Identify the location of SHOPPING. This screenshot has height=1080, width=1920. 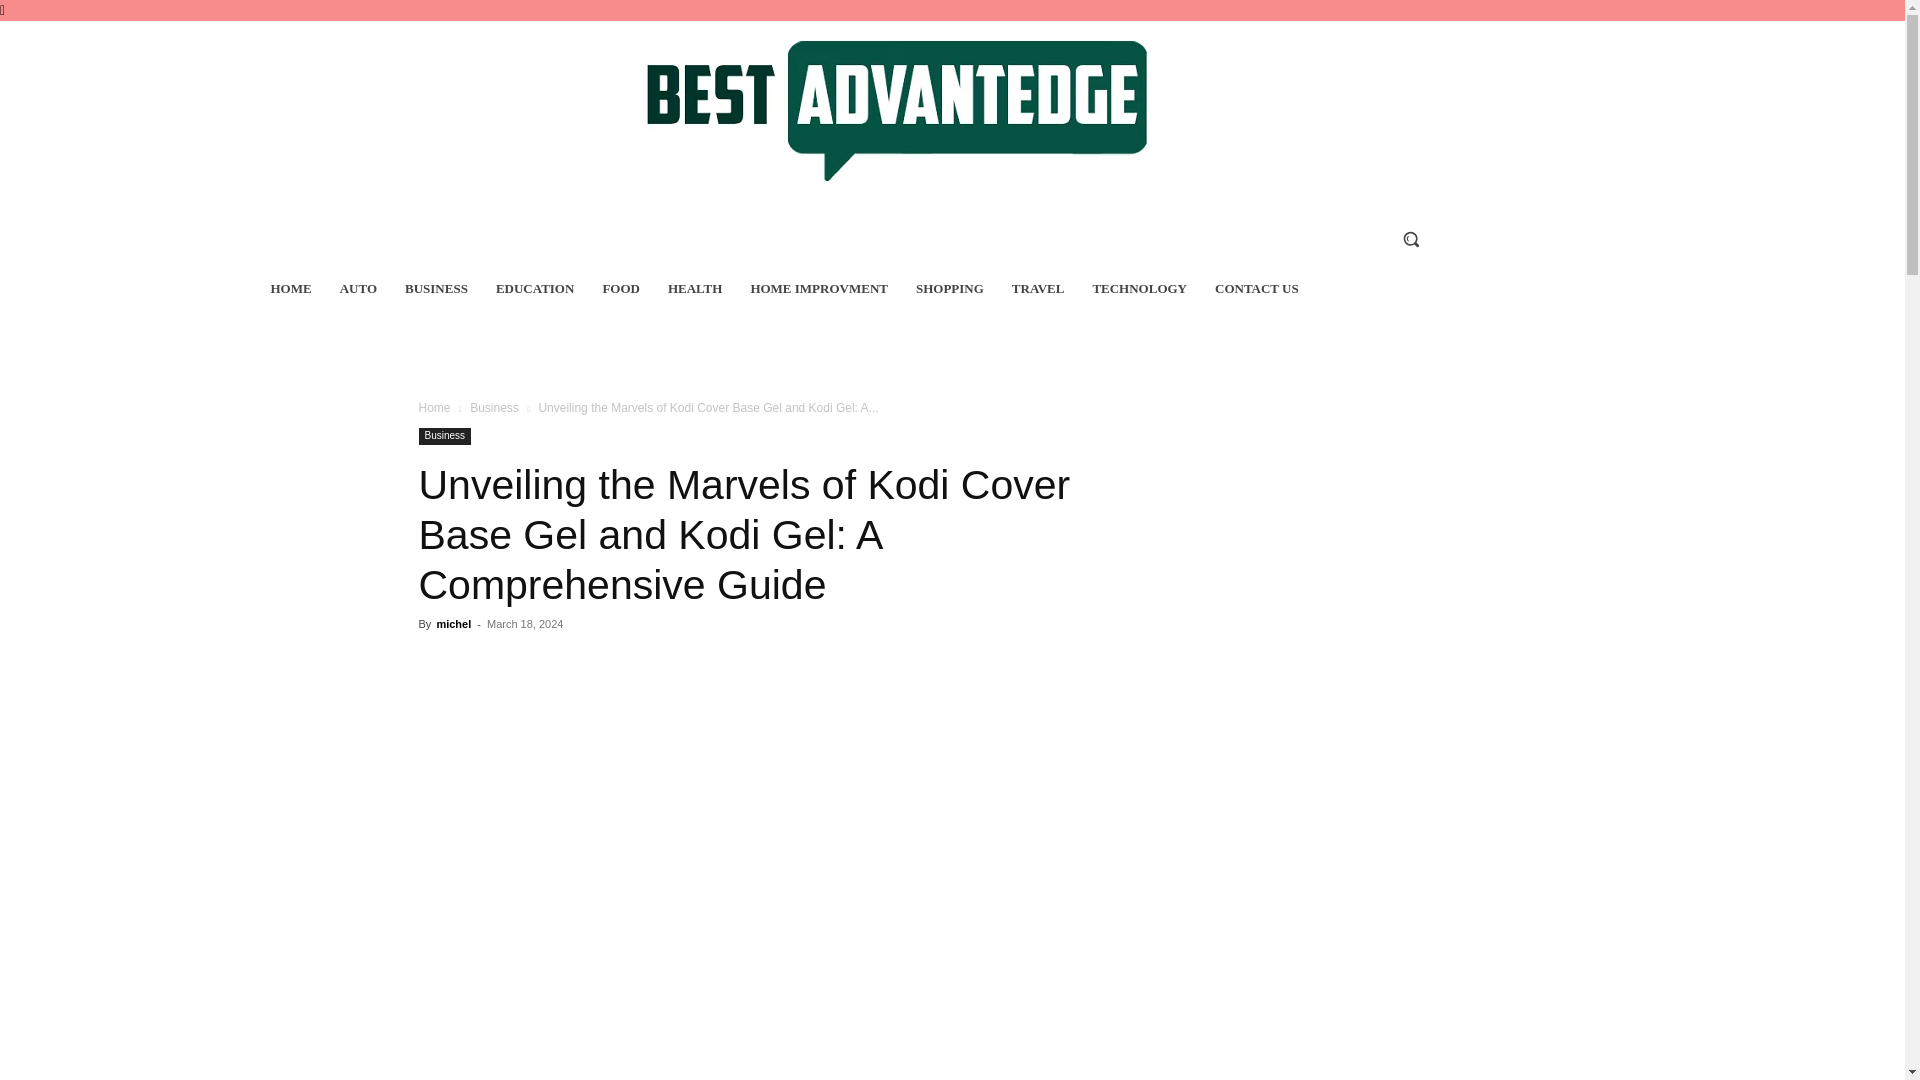
(950, 289).